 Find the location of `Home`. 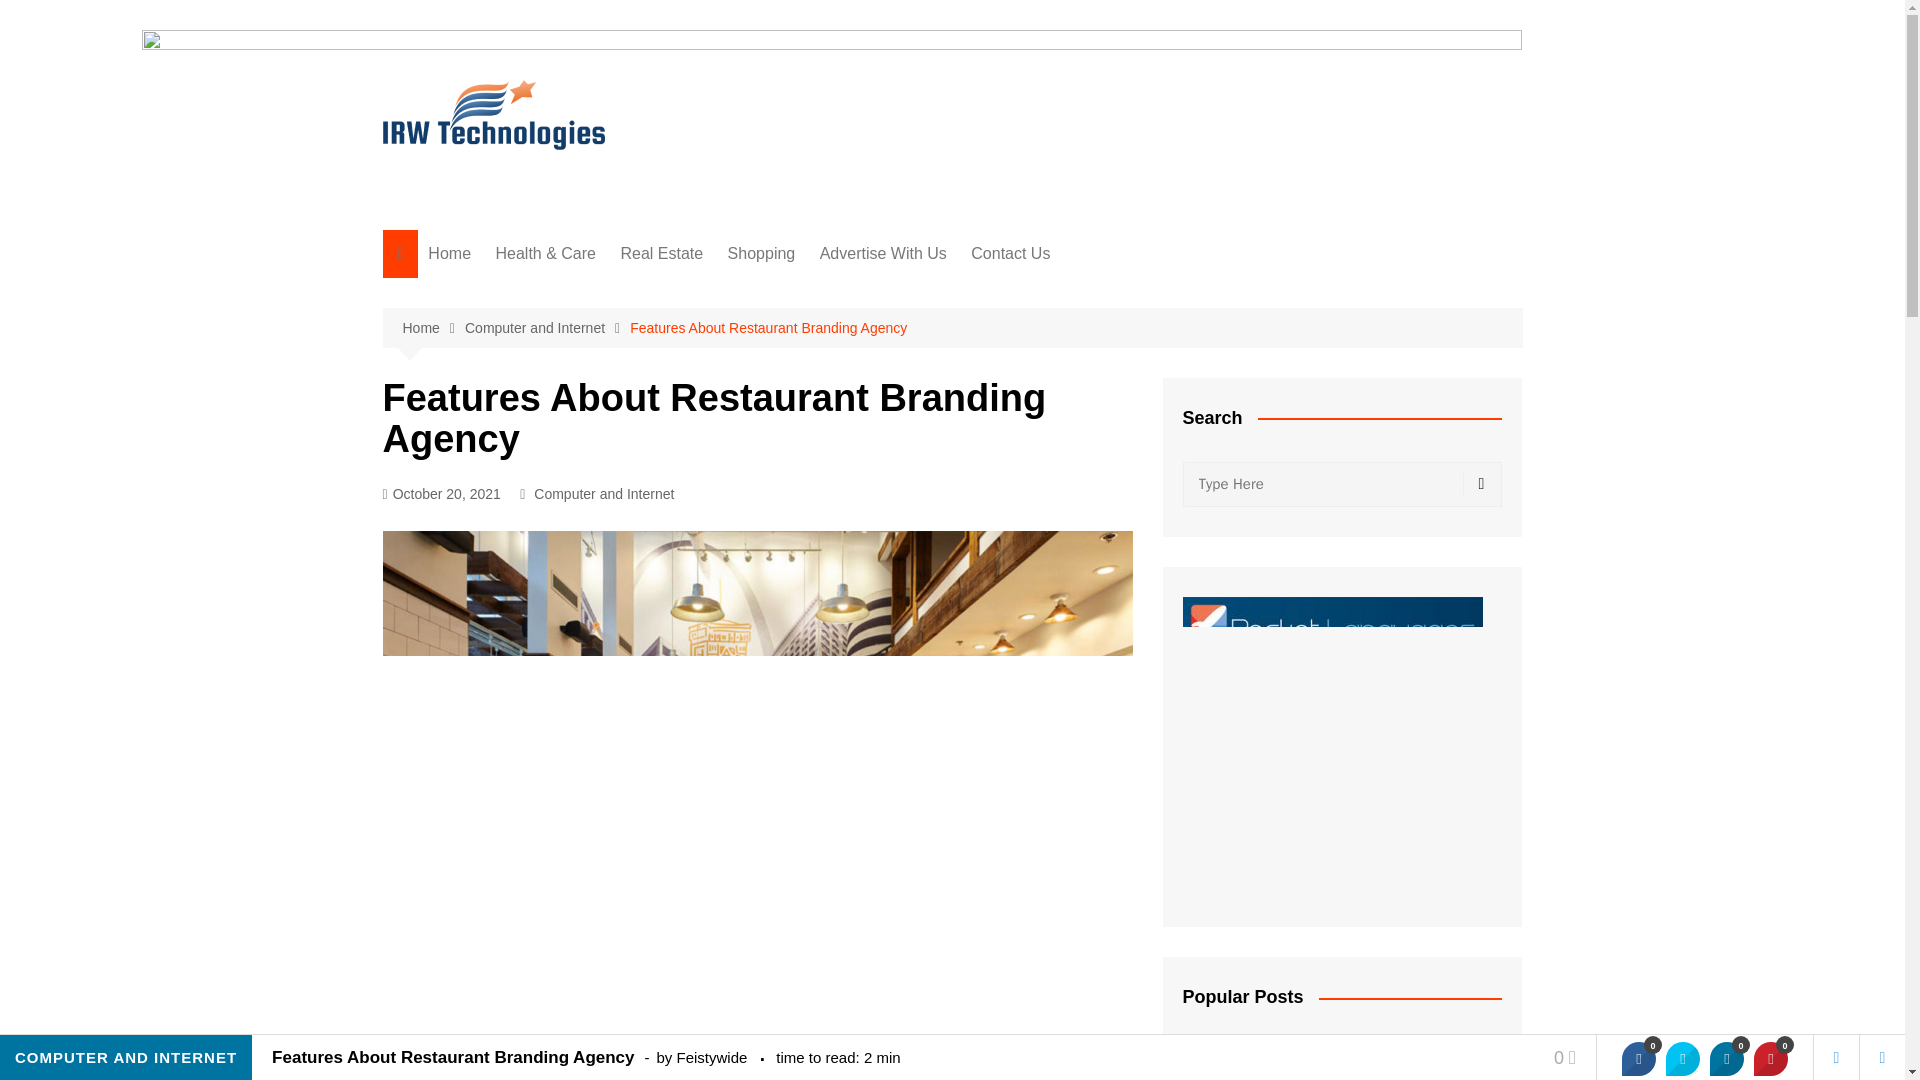

Home is located at coordinates (432, 328).